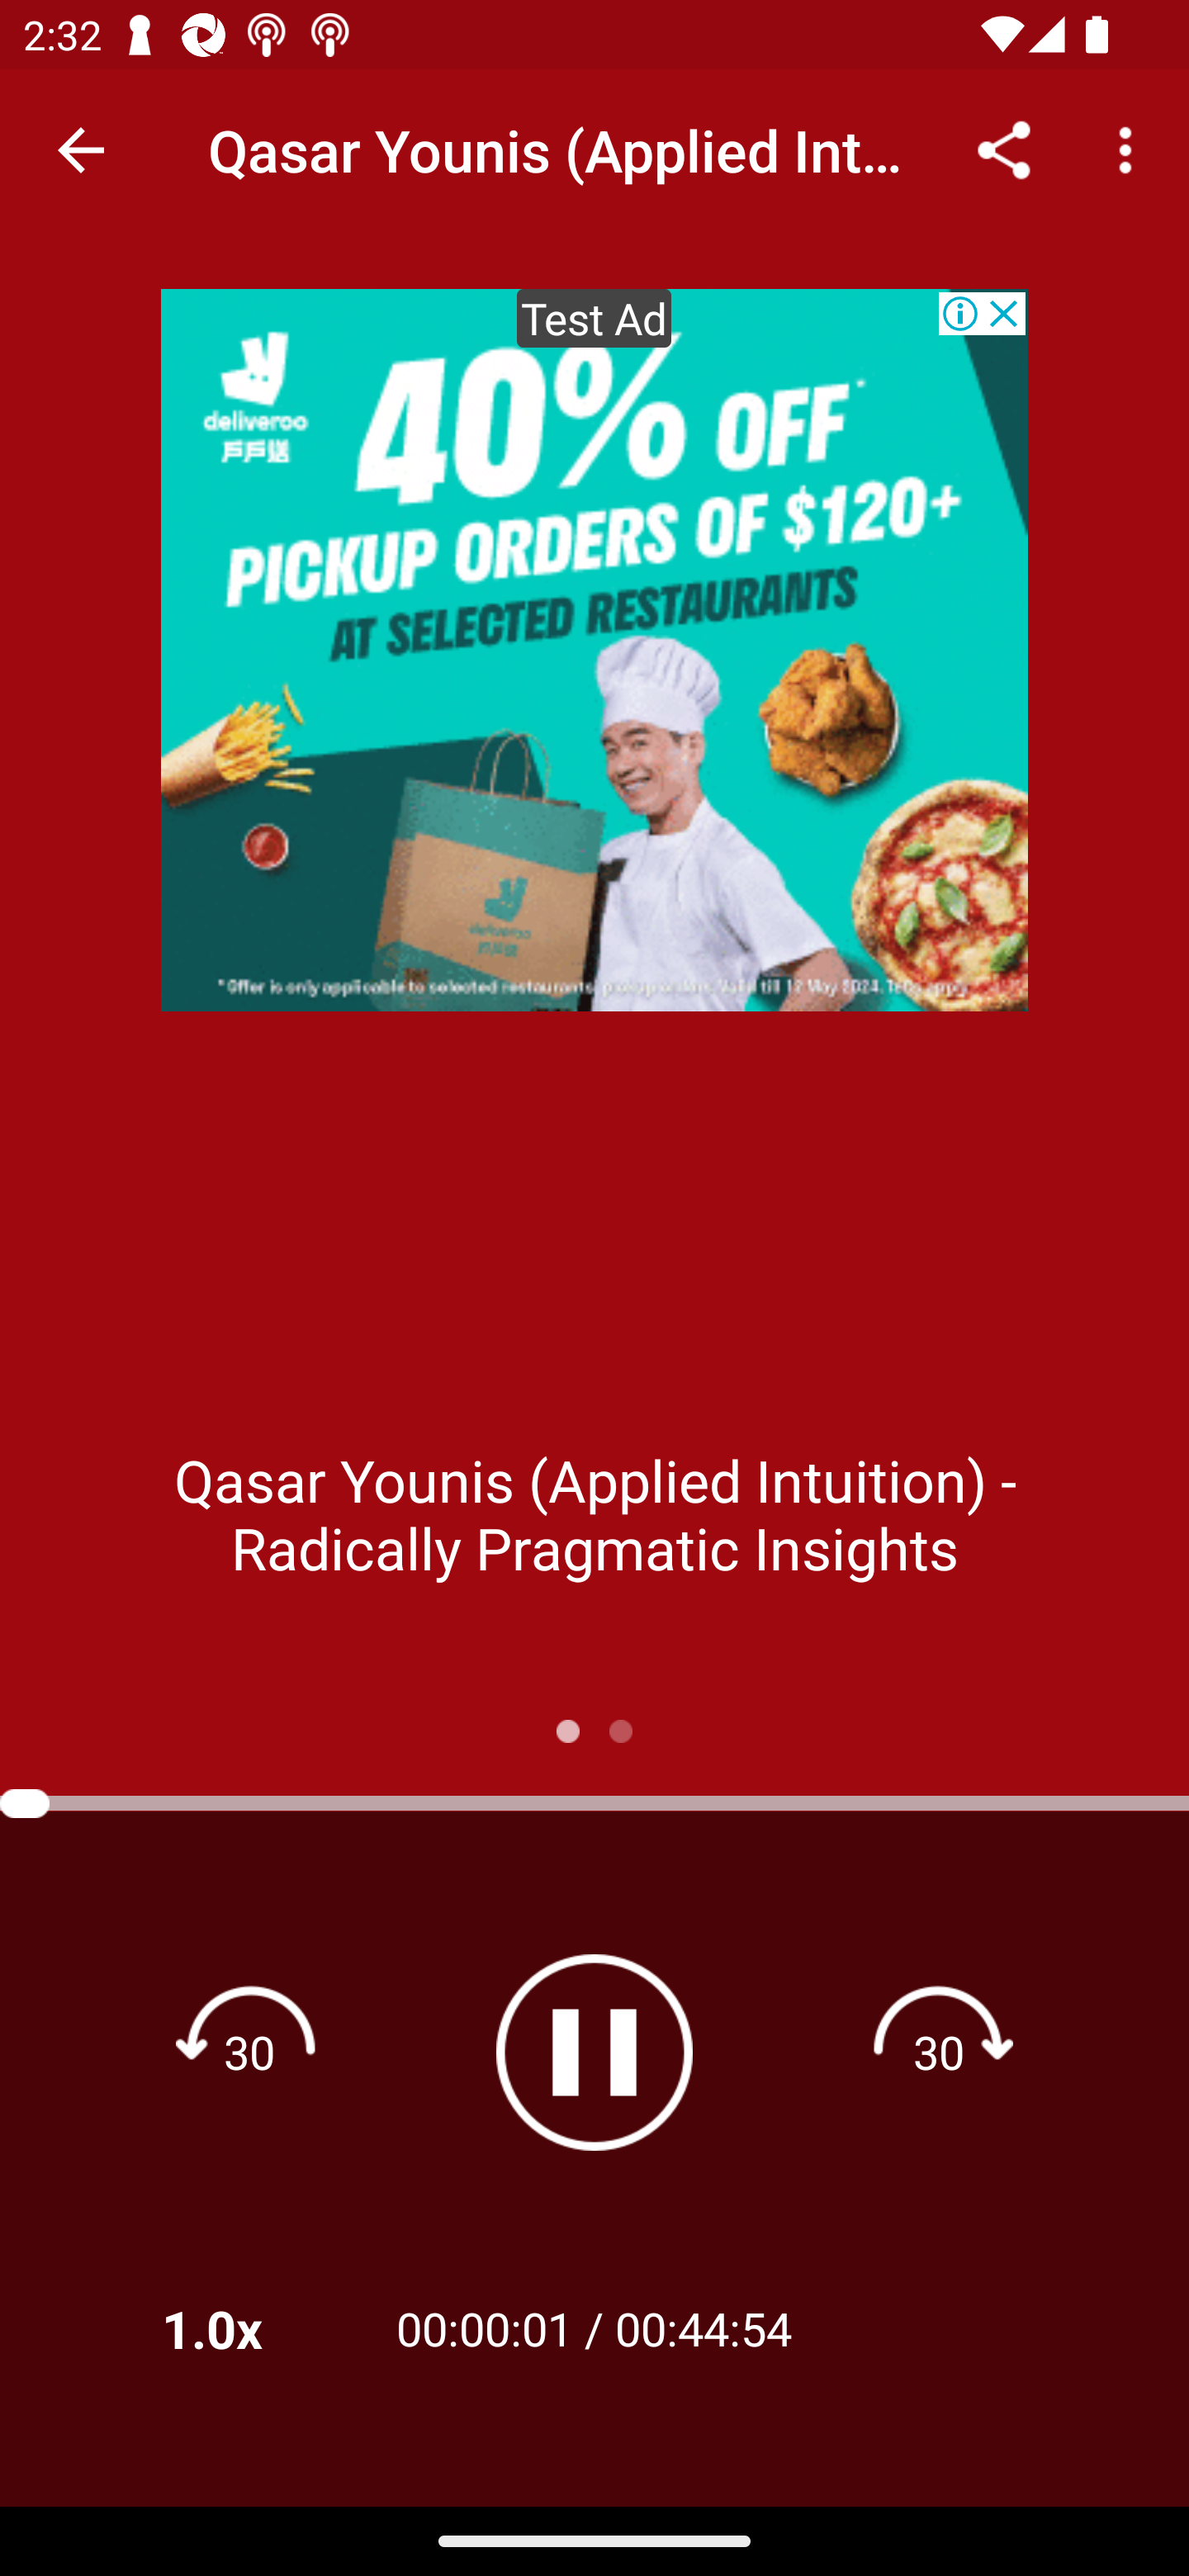  I want to click on More options, so click(1131, 149).